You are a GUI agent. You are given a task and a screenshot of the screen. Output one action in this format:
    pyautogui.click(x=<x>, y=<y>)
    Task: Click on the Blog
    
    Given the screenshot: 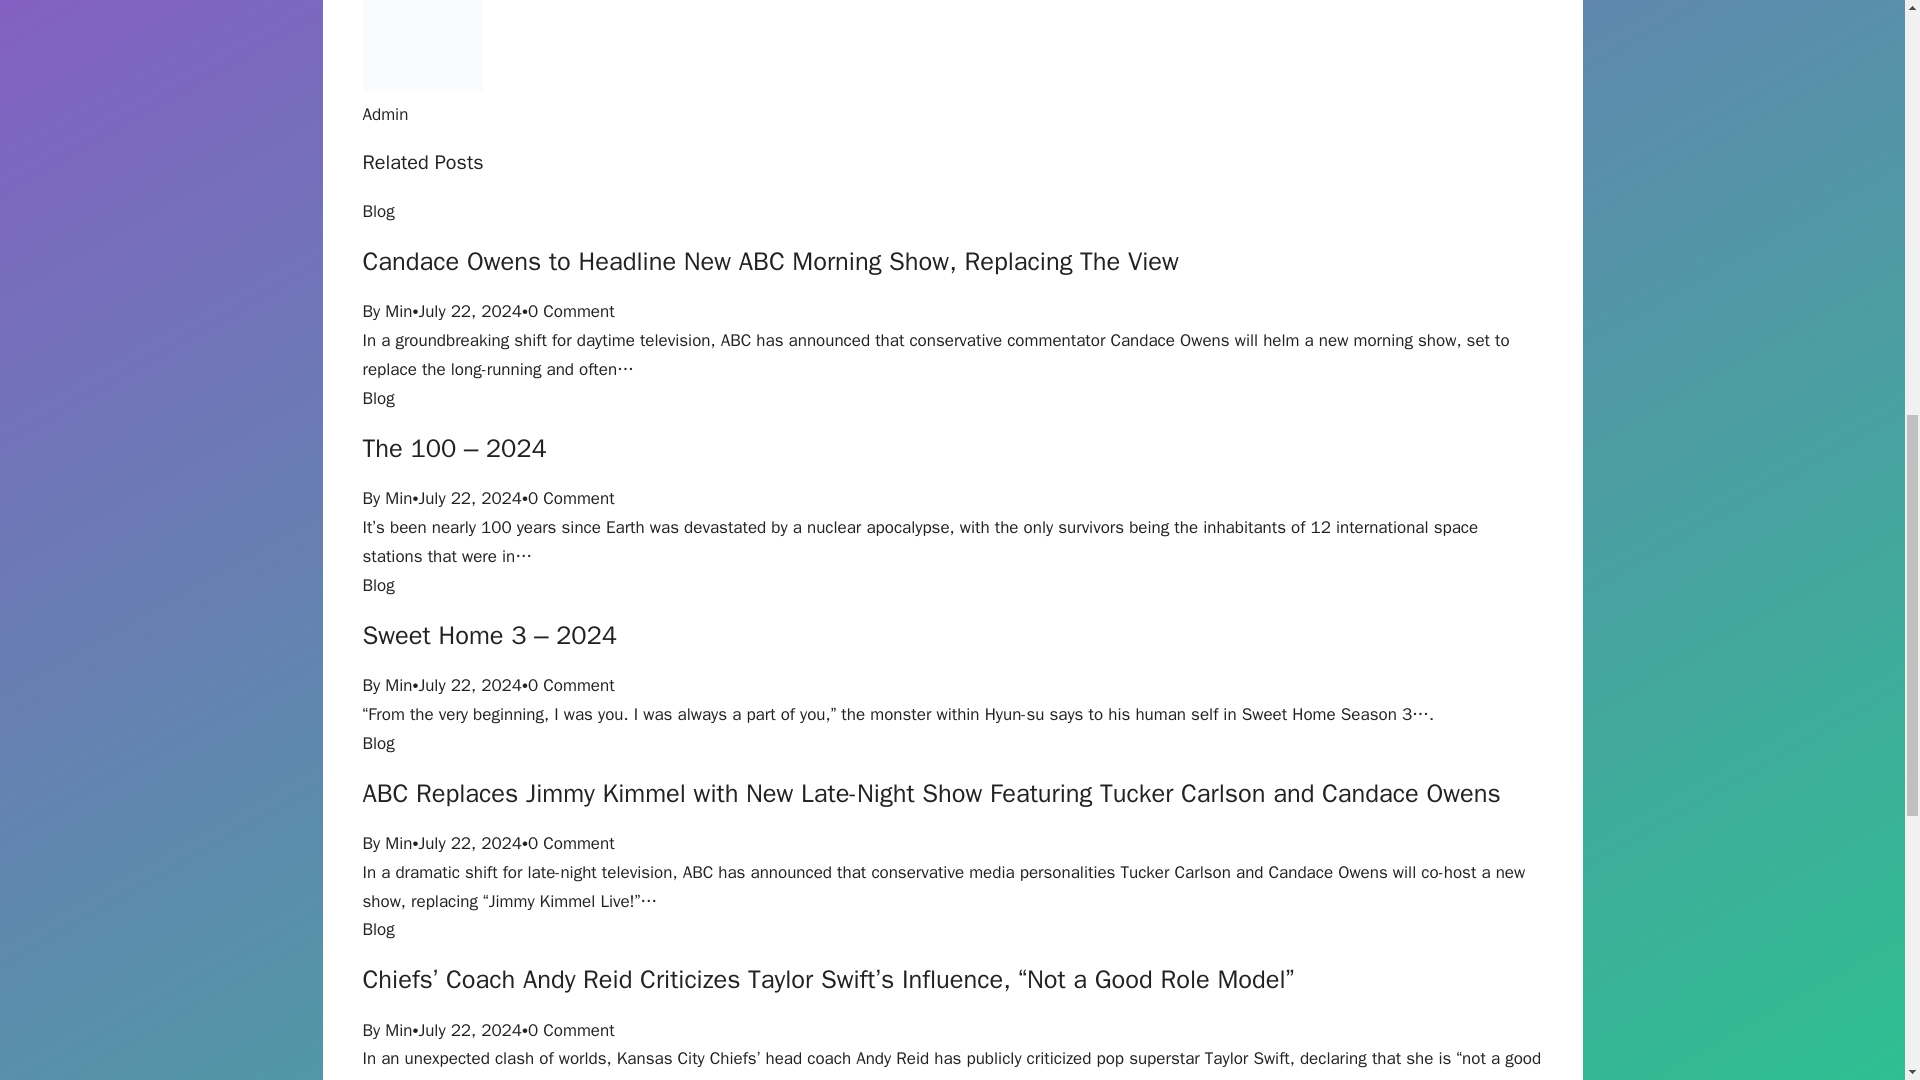 What is the action you would take?
    pyautogui.click(x=378, y=743)
    